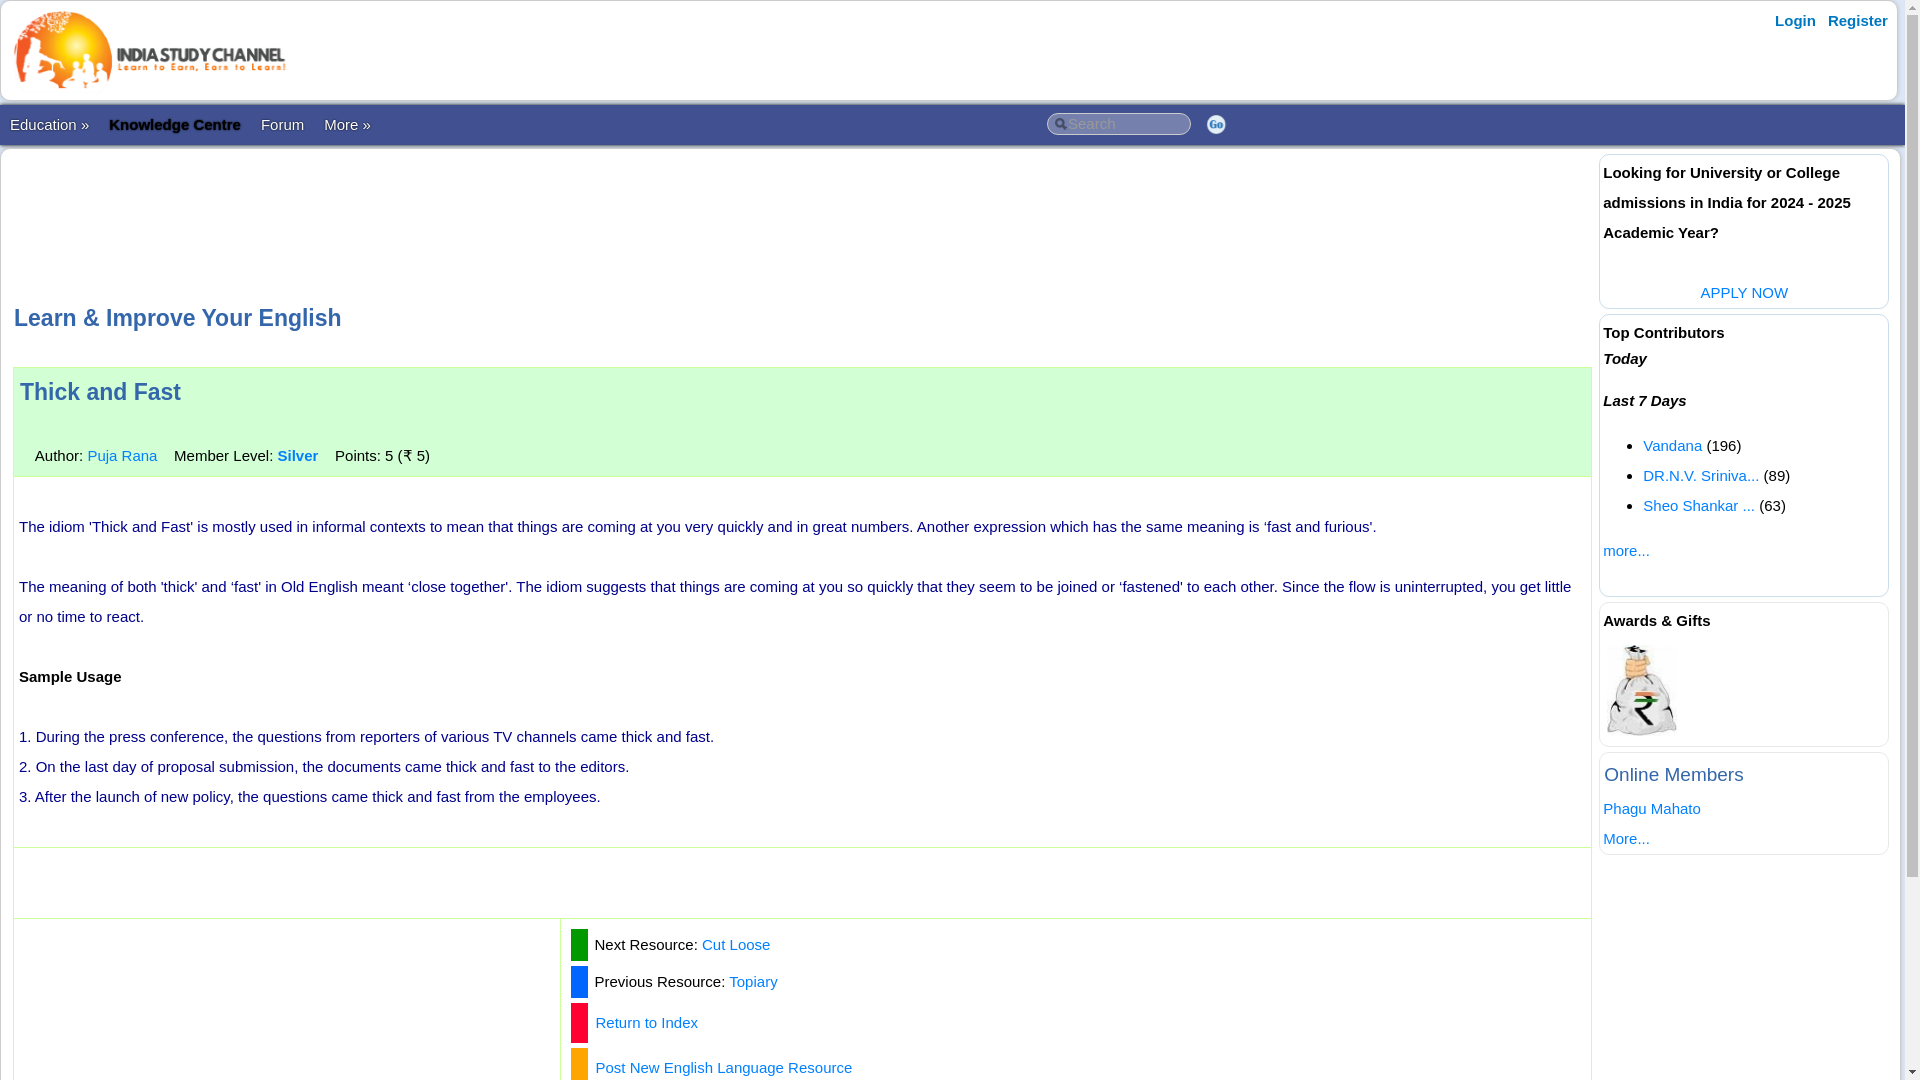 The height and width of the screenshot is (1080, 1920). I want to click on More..., so click(1626, 838).